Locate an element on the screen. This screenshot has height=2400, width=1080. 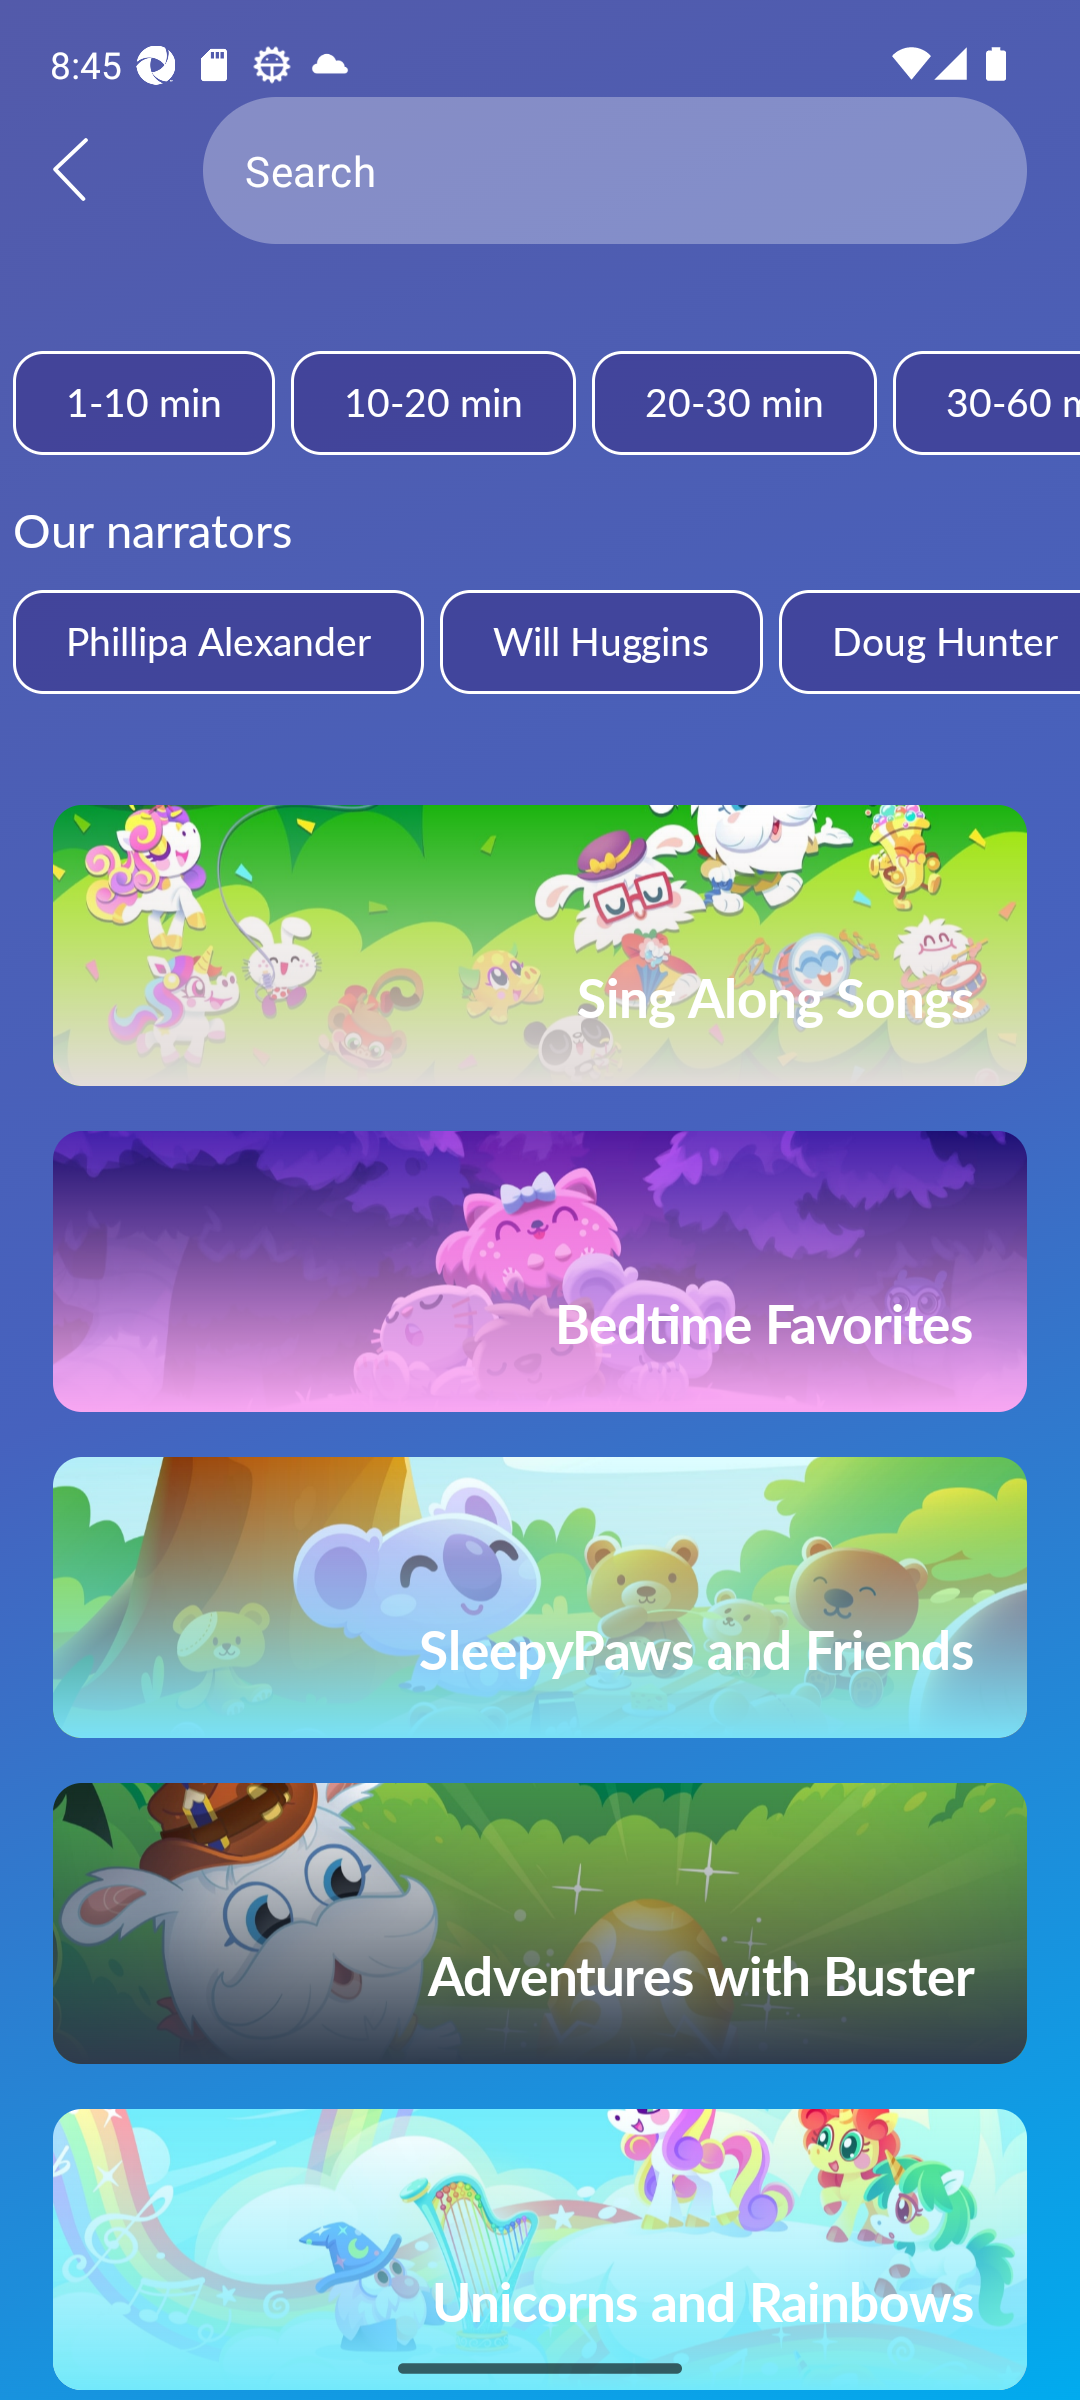
Unicorns and Rainbows is located at coordinates (540, 2250).